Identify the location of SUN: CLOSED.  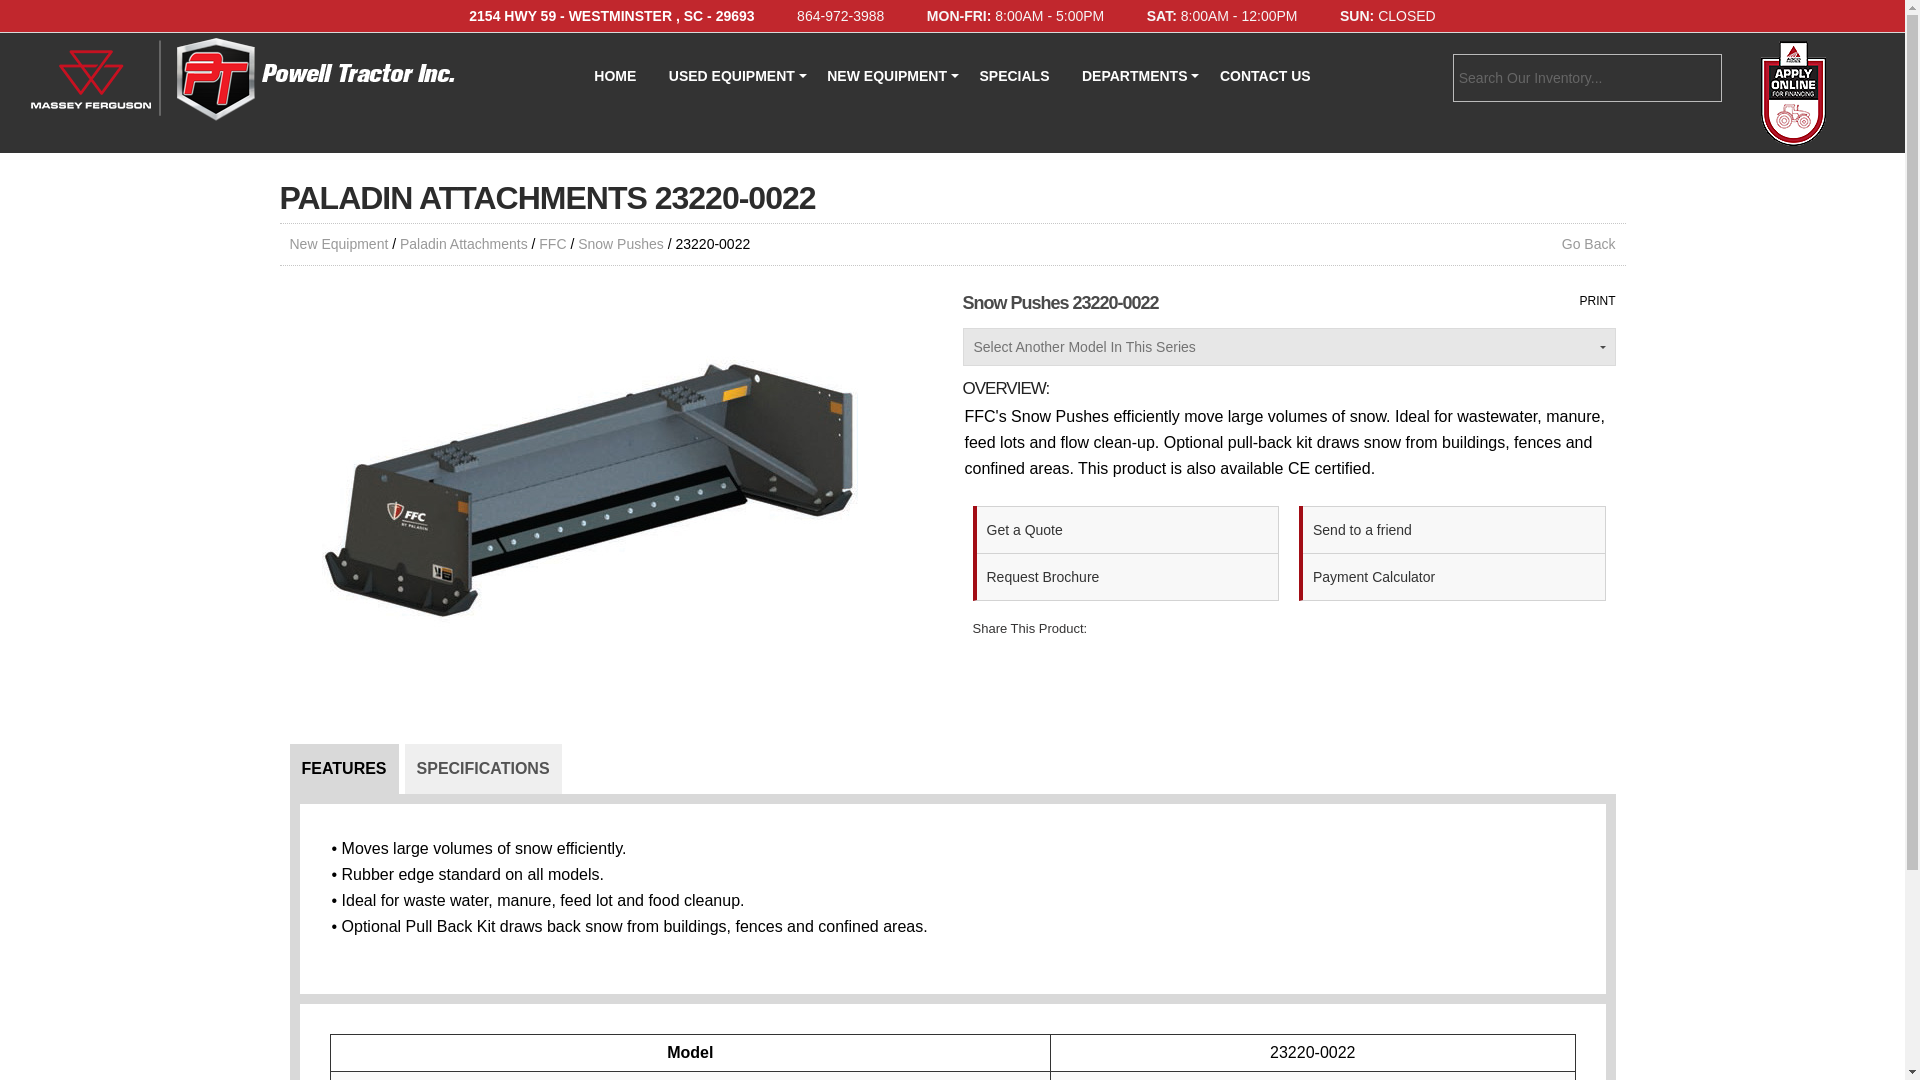
(1388, 15).